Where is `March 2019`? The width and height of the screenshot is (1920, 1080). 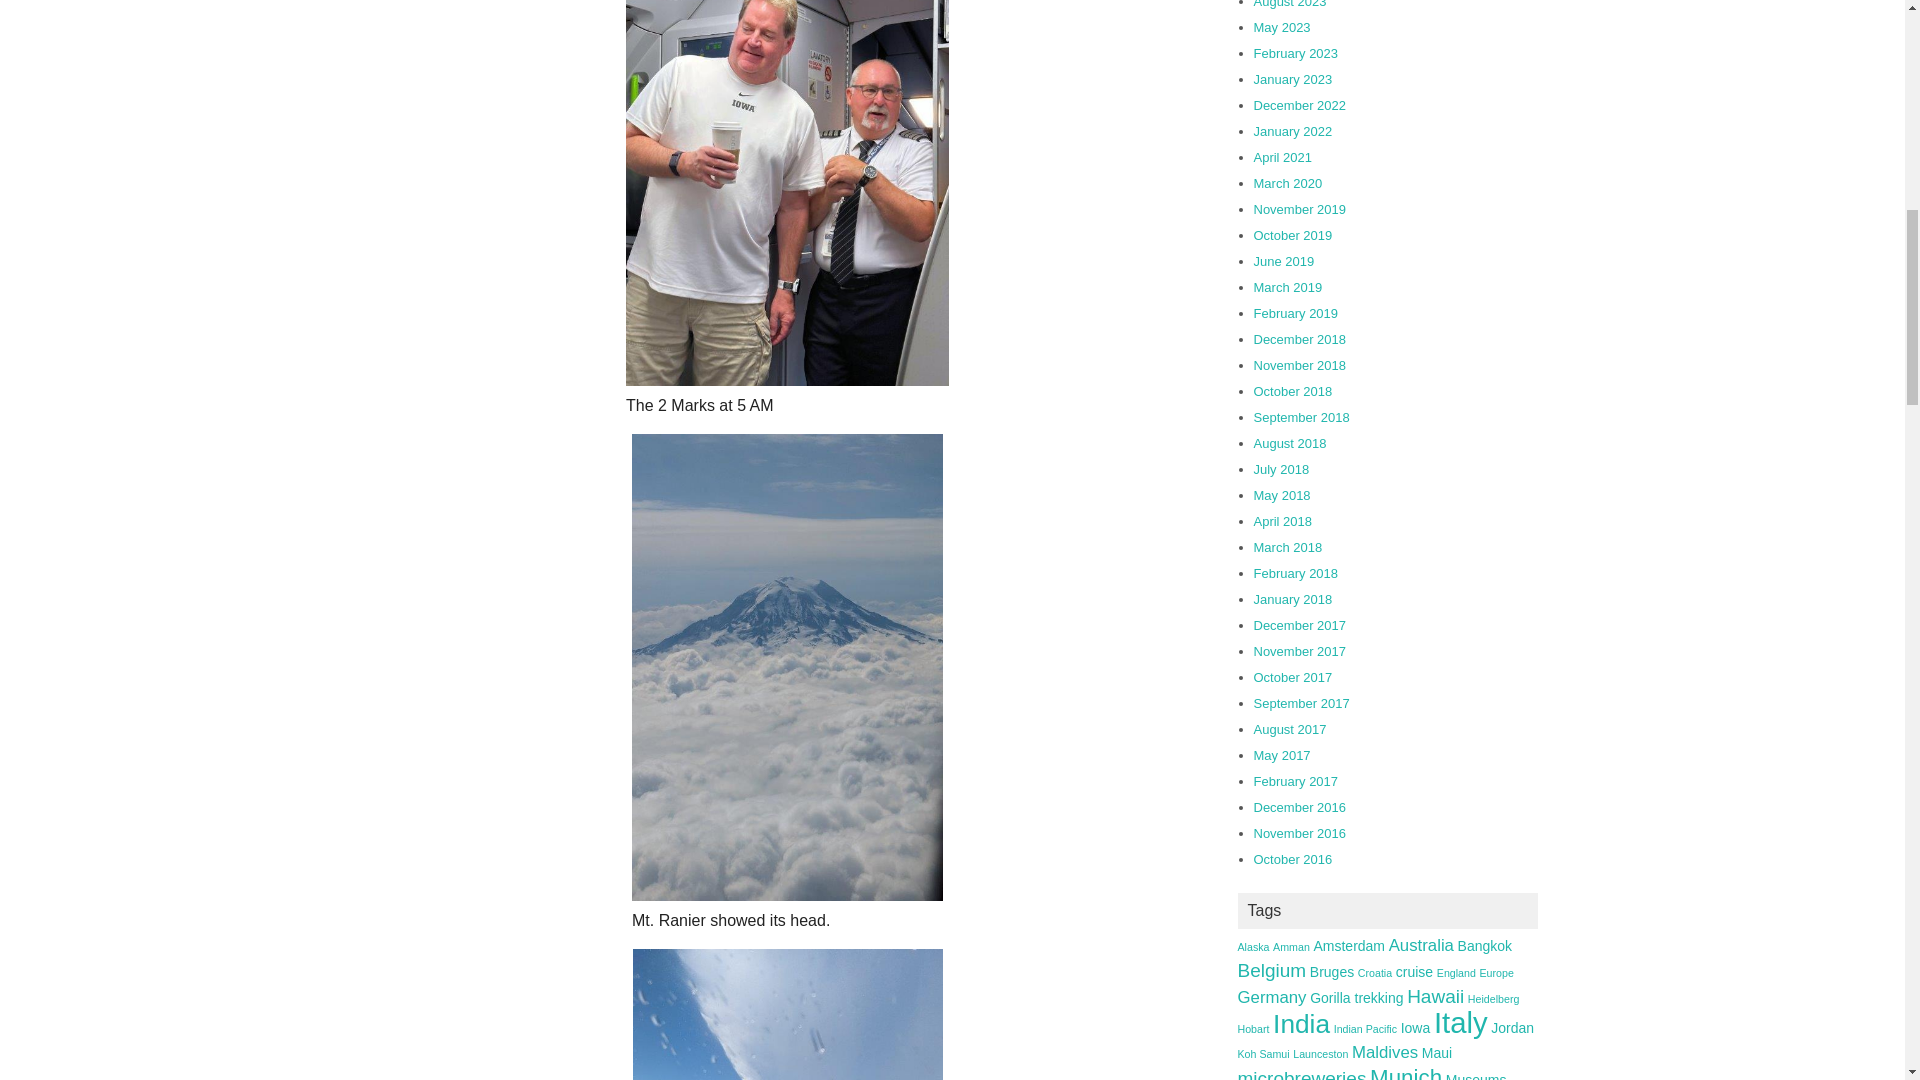
March 2019 is located at coordinates (1288, 286).